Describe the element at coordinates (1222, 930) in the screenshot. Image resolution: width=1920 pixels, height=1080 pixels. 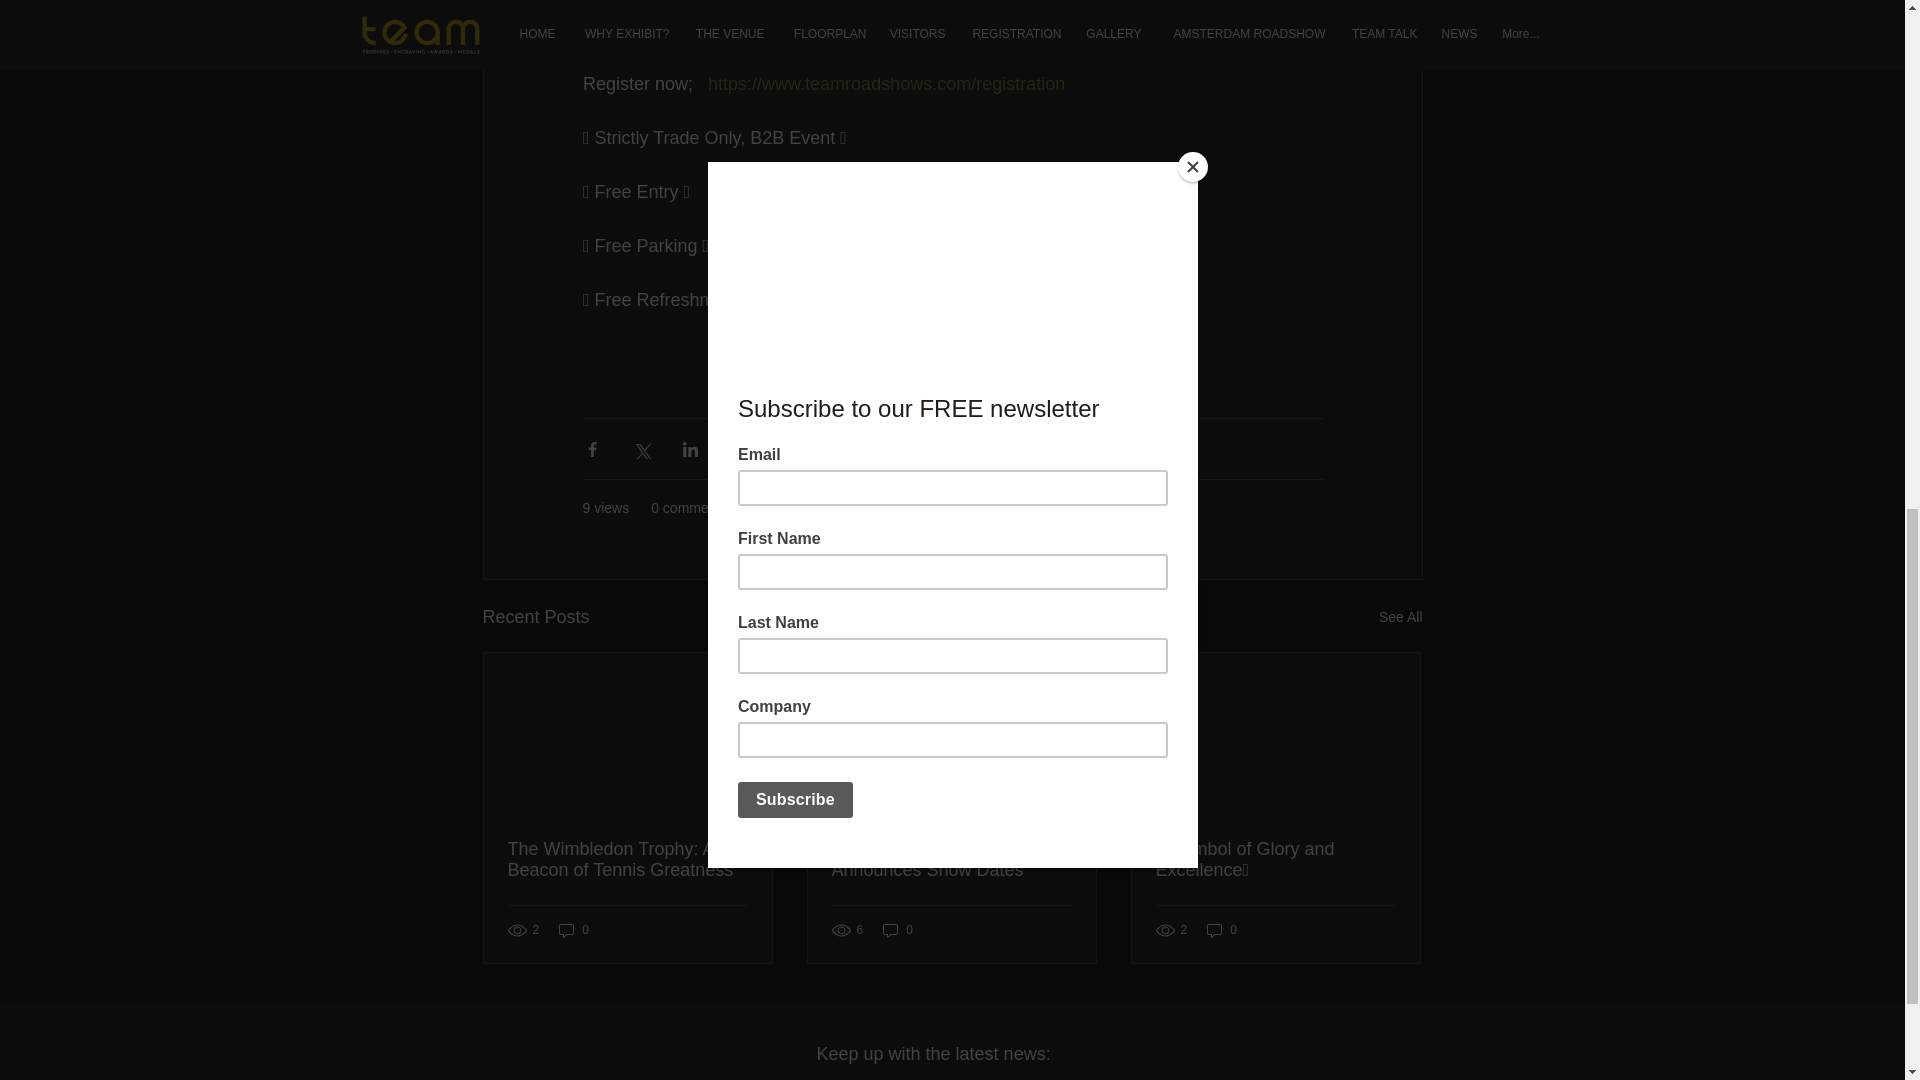
I see `0` at that location.